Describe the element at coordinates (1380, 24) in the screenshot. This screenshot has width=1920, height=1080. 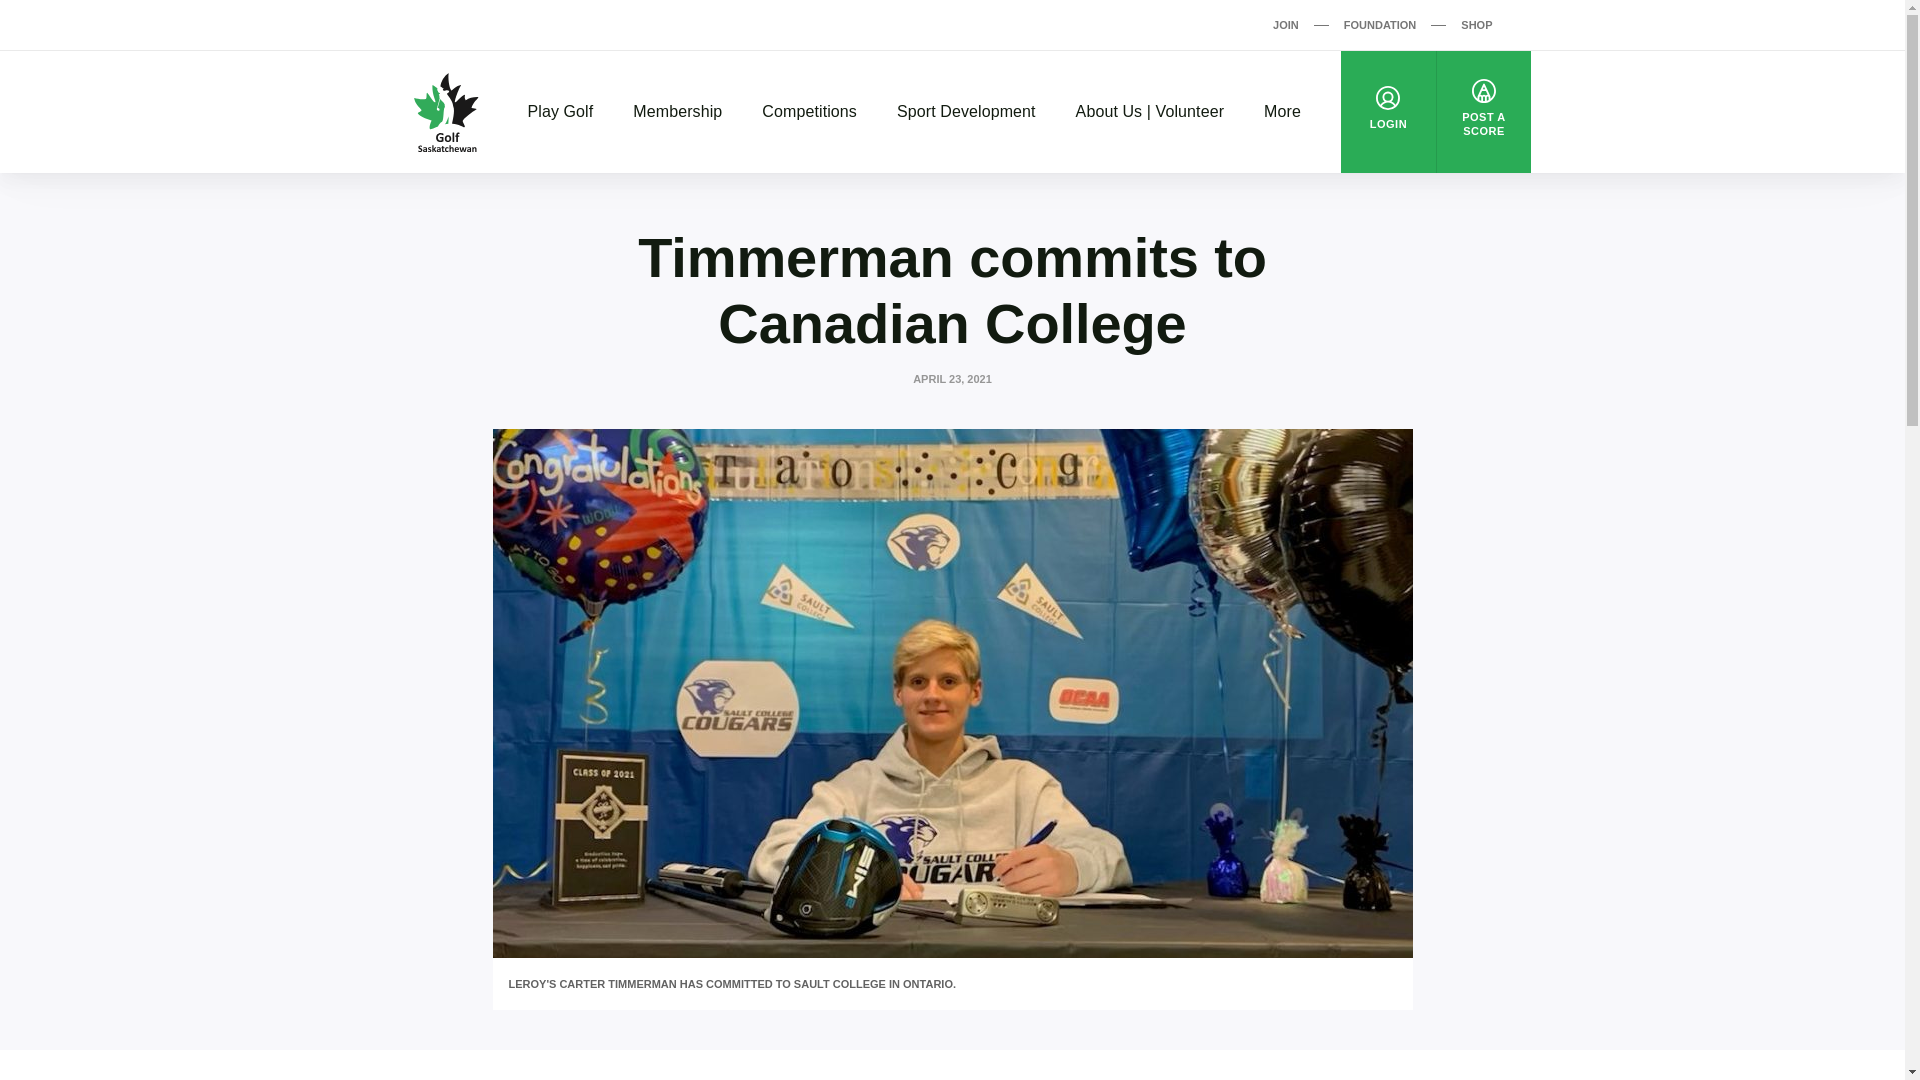
I see `FOUNDATION` at that location.